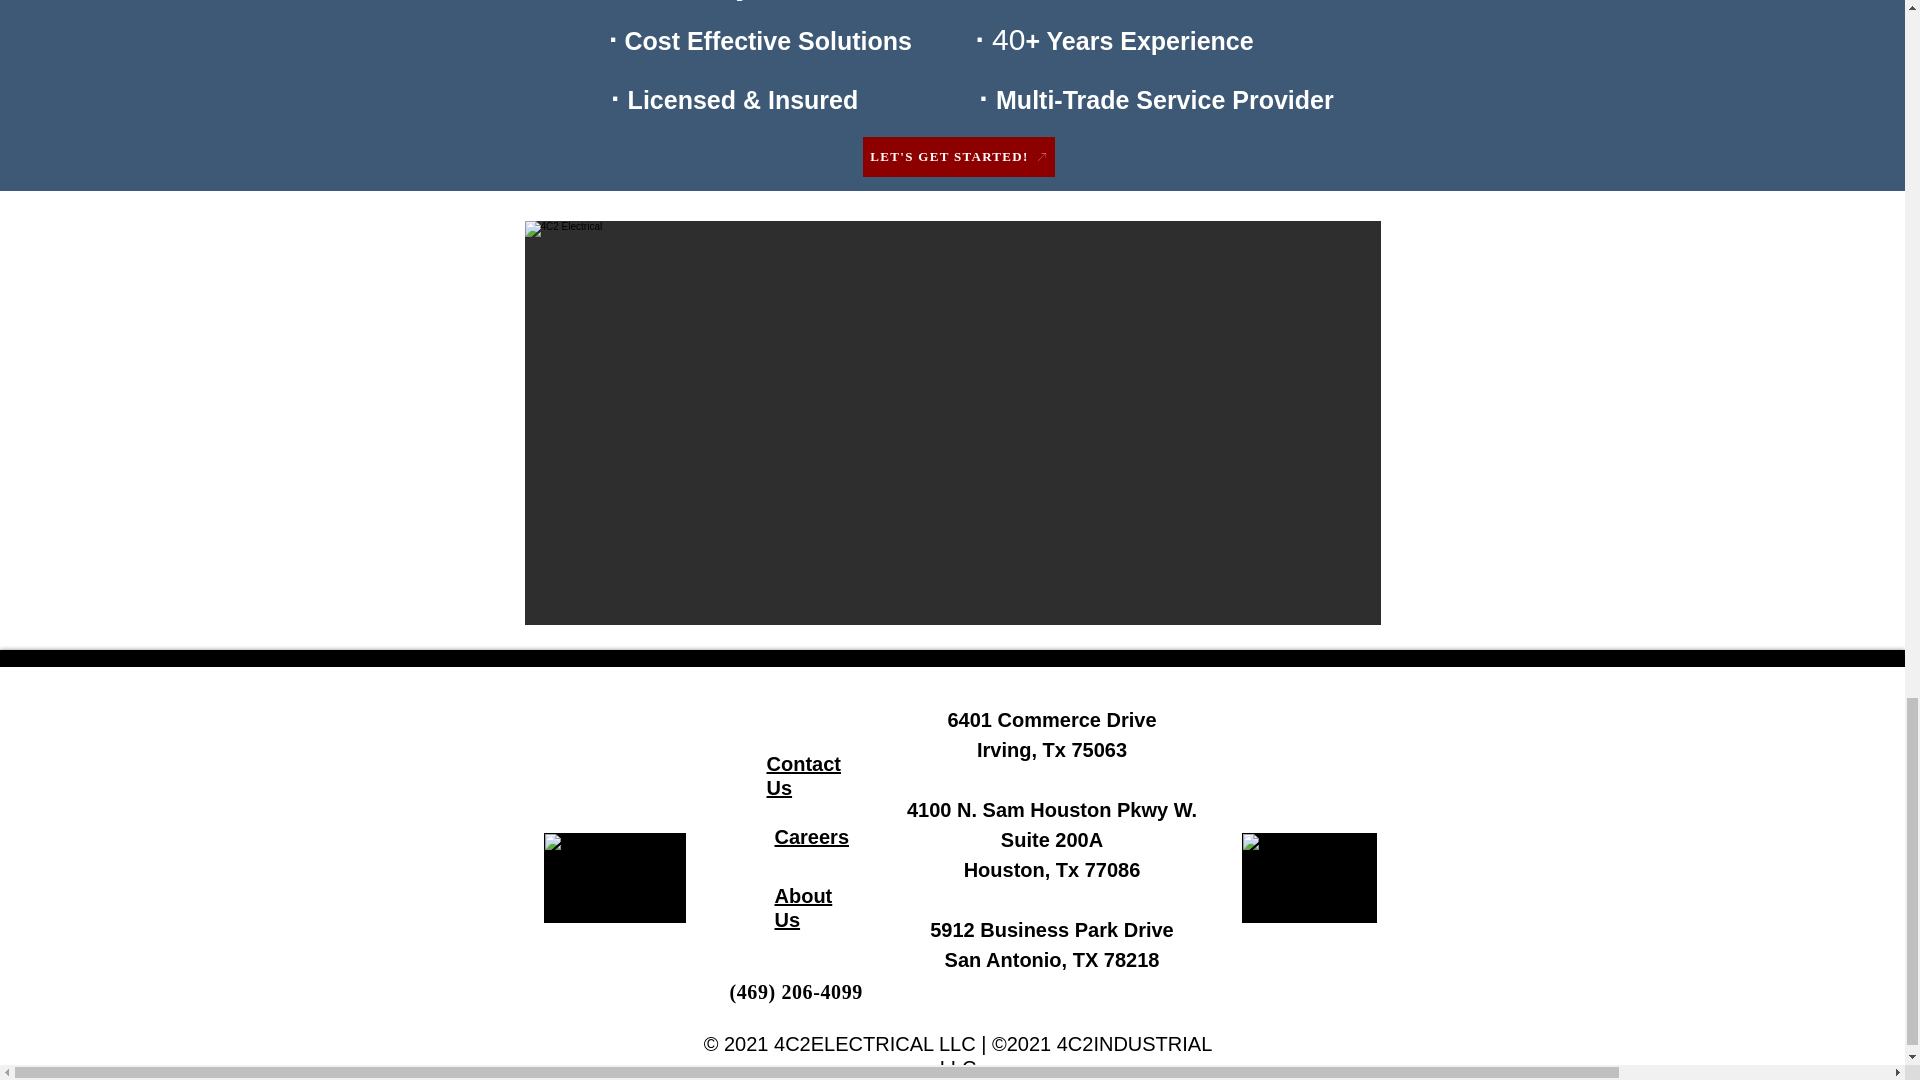 This screenshot has width=1920, height=1080. Describe the element at coordinates (810, 836) in the screenshot. I see `Careers` at that location.